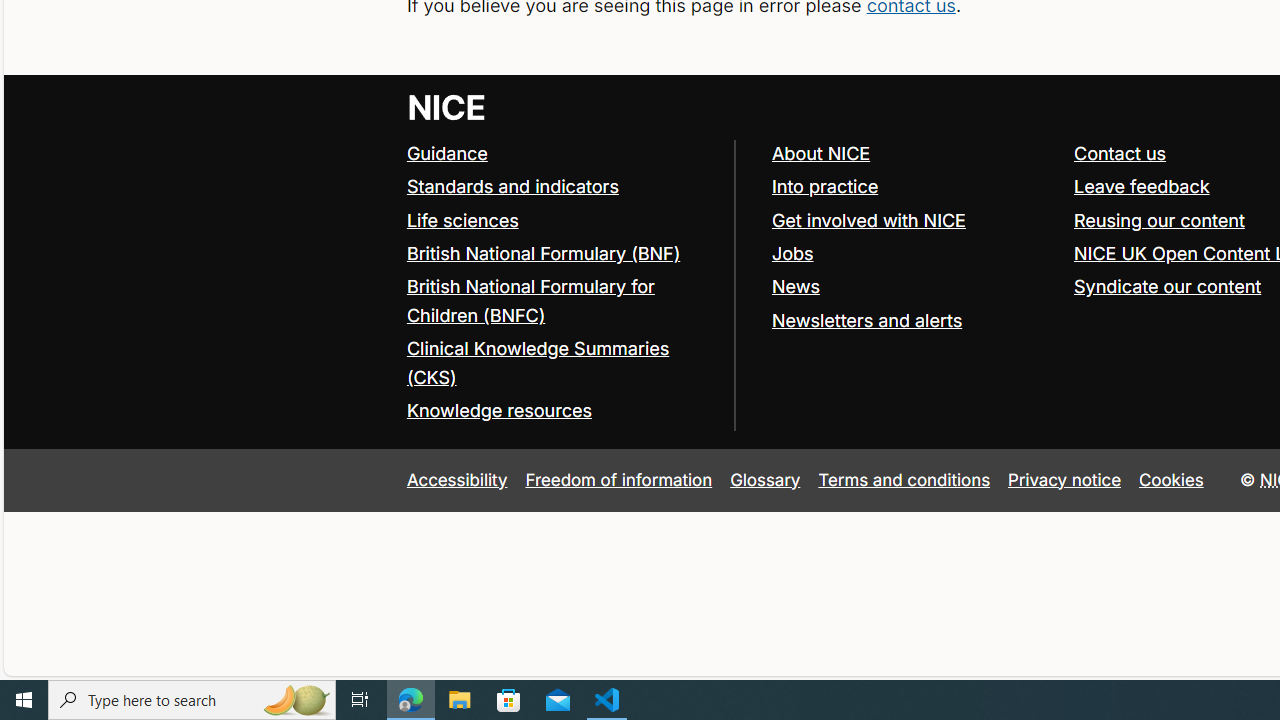 The image size is (1280, 720). I want to click on About NICE, so click(820, 152).